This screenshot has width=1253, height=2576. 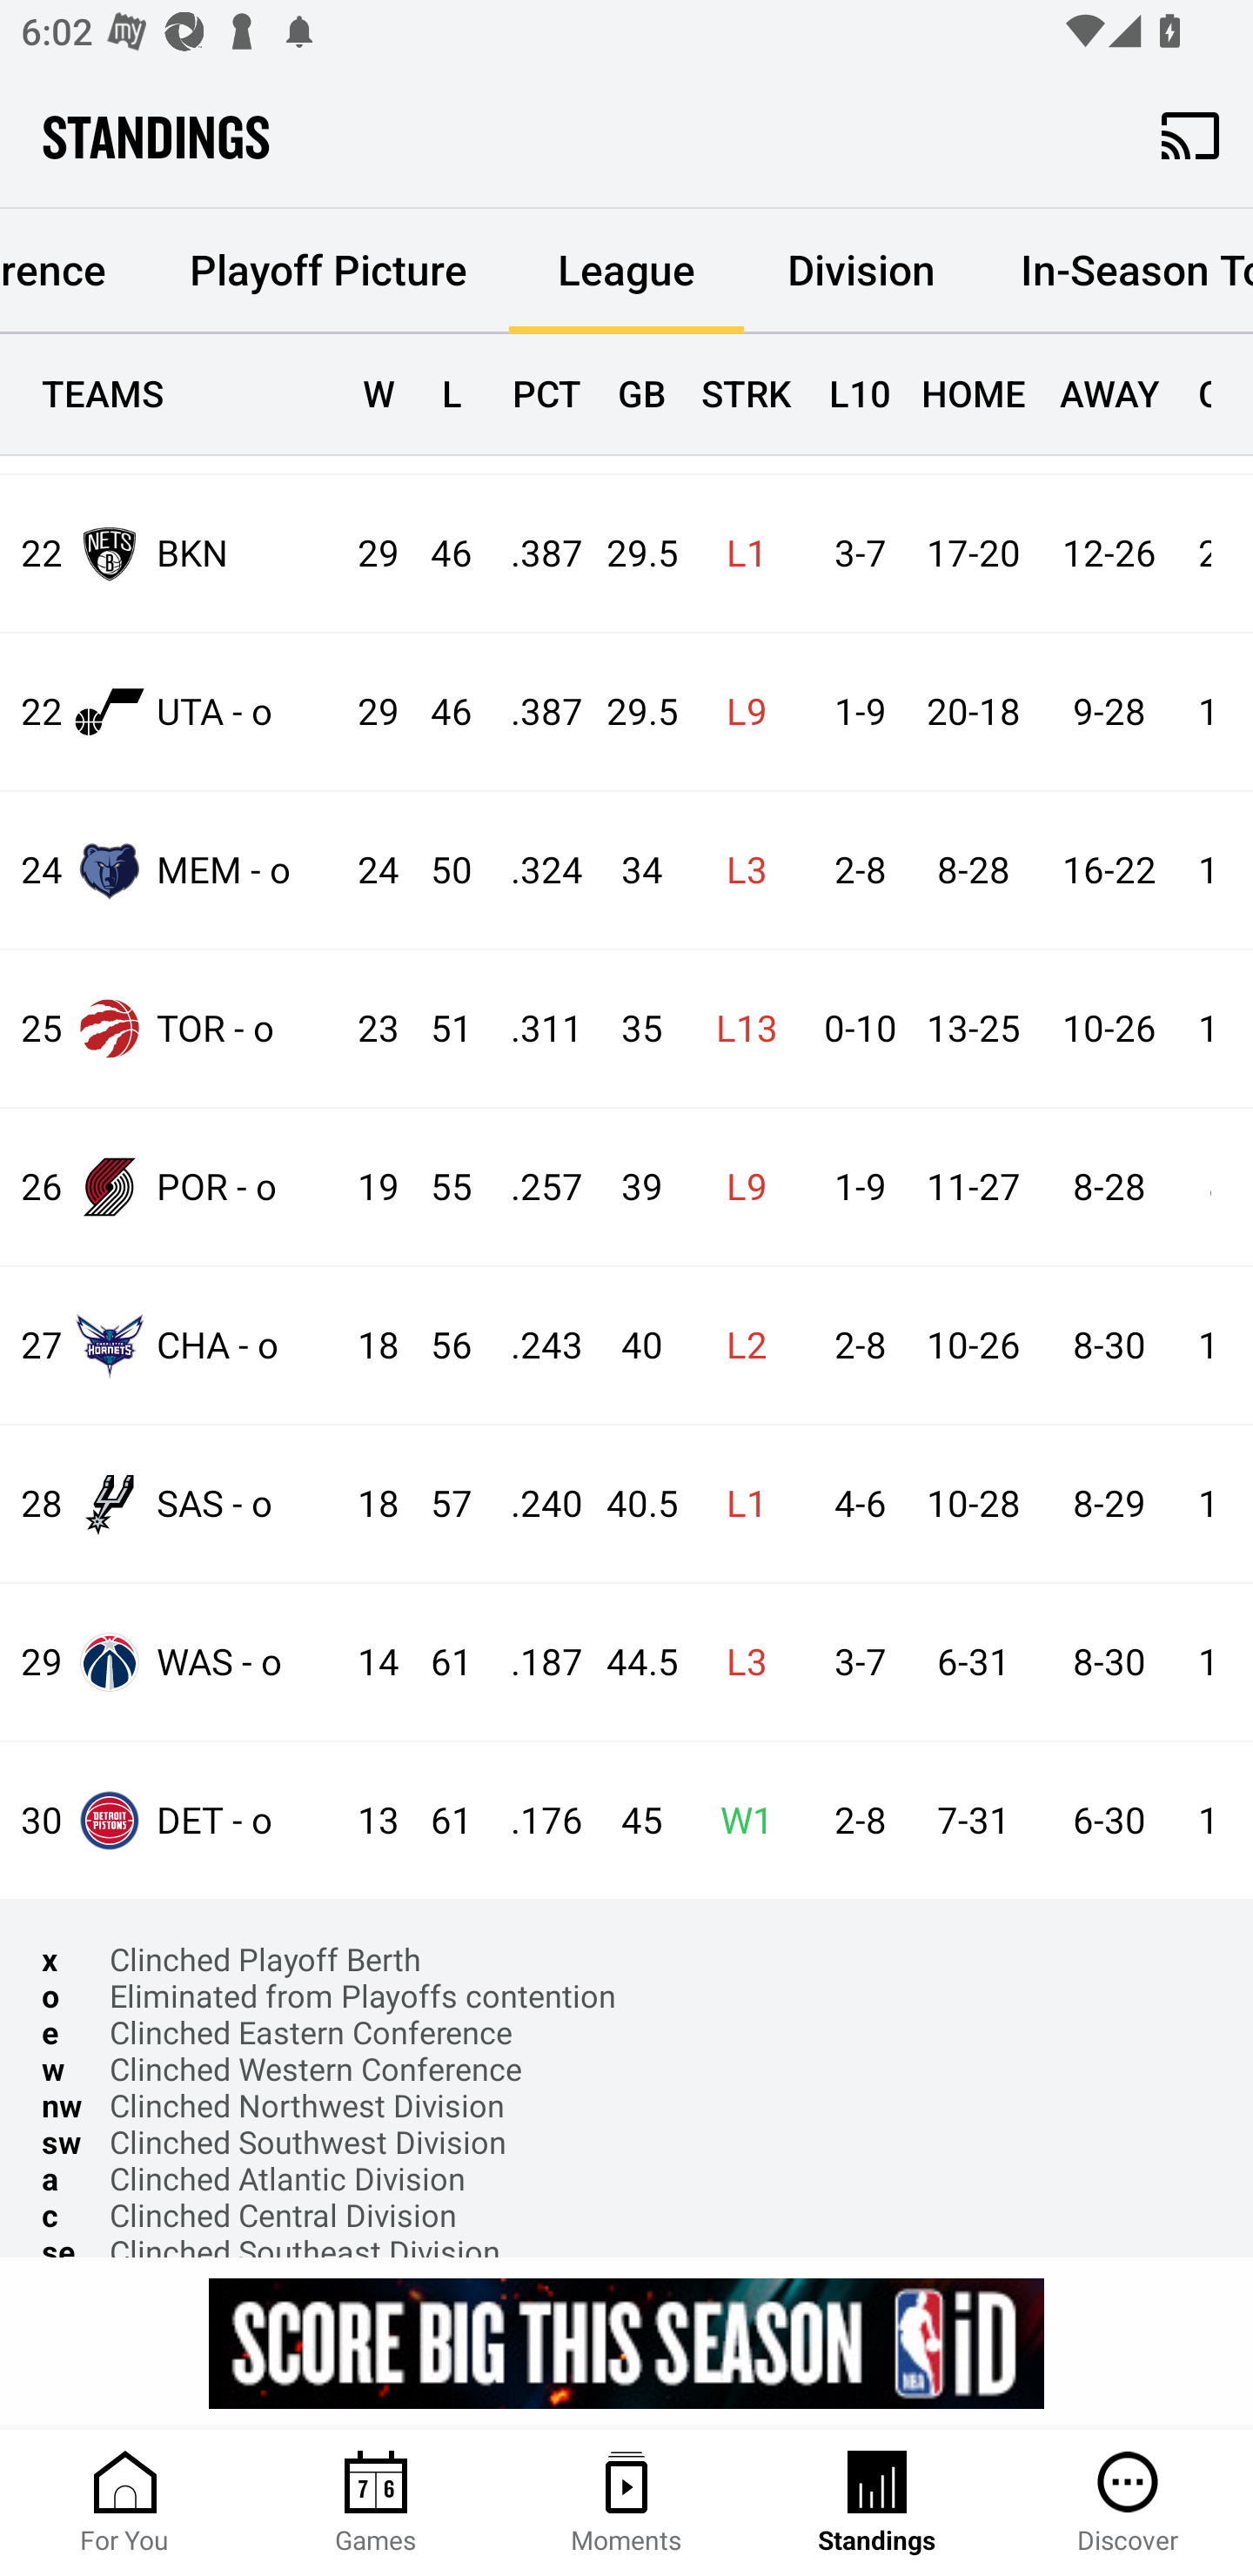 I want to click on .187, so click(x=532, y=1662).